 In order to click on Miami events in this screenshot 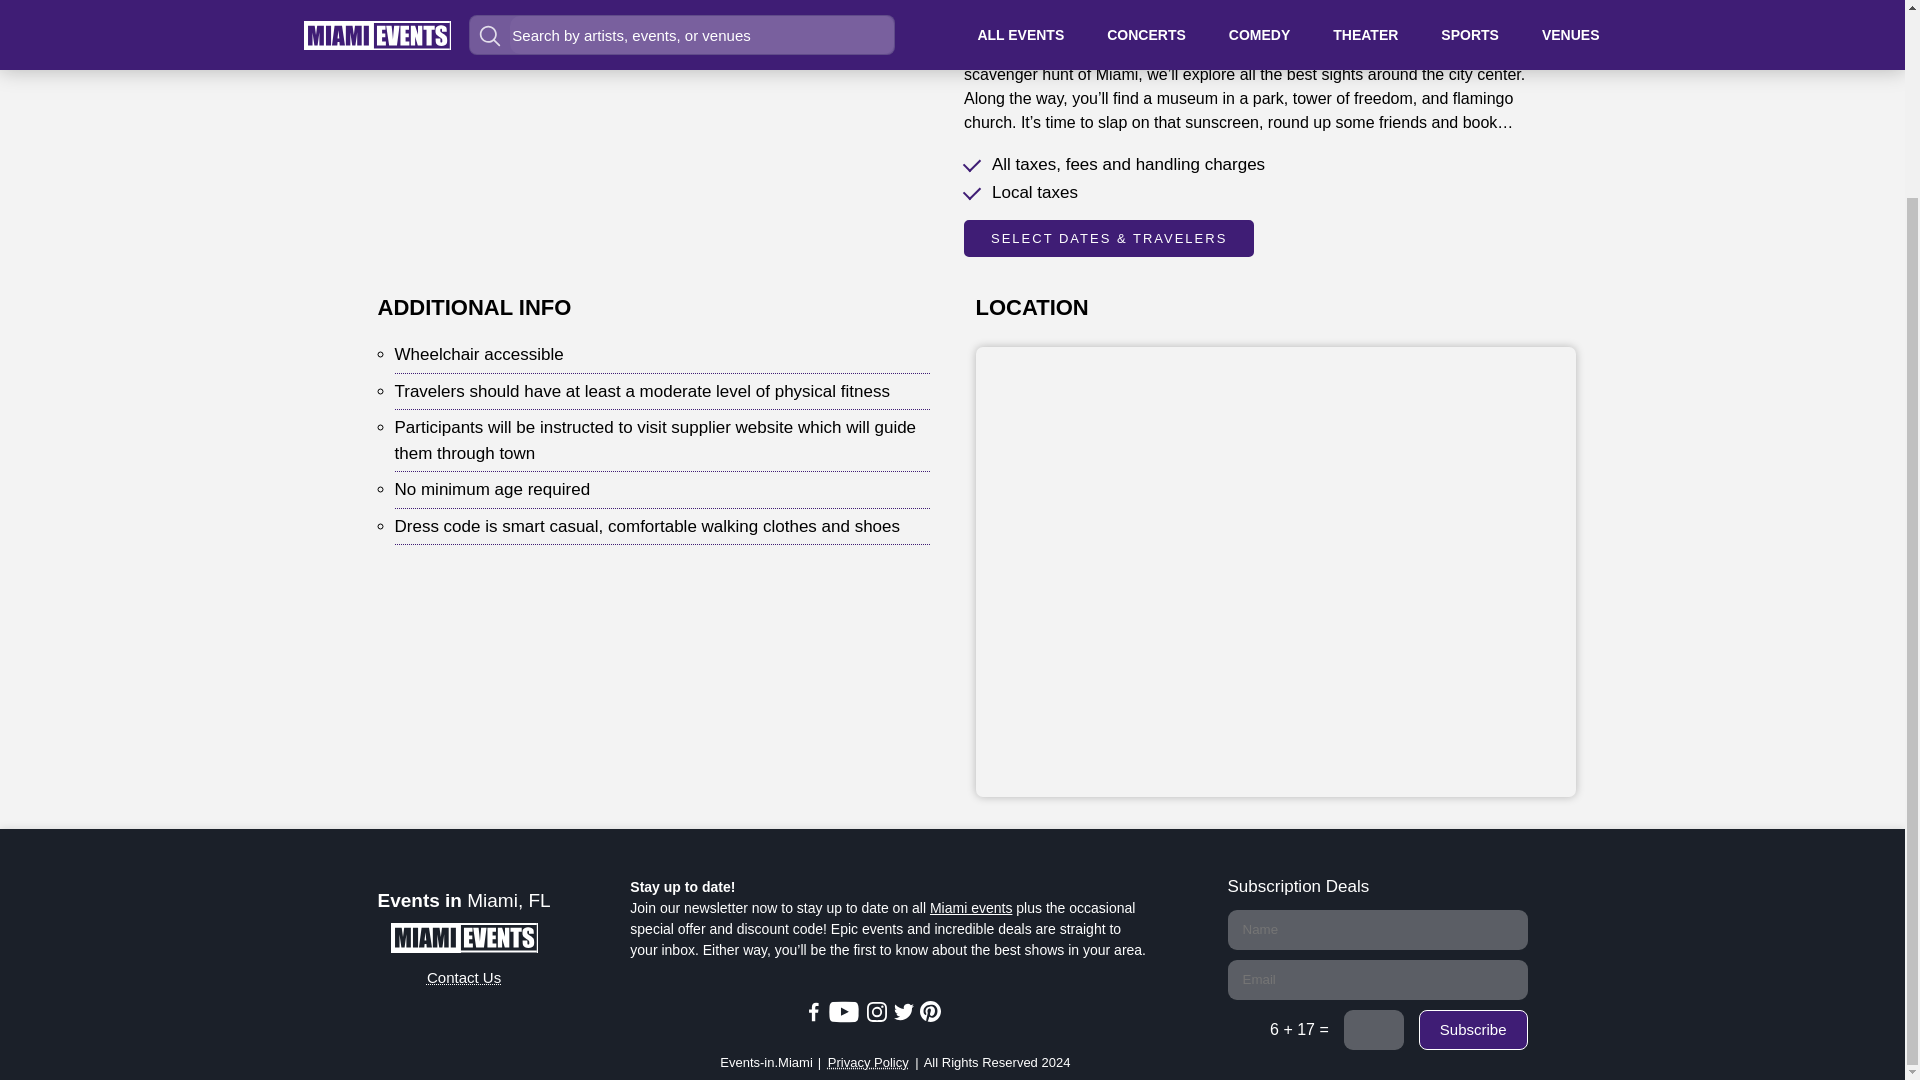, I will do `click(970, 907)`.